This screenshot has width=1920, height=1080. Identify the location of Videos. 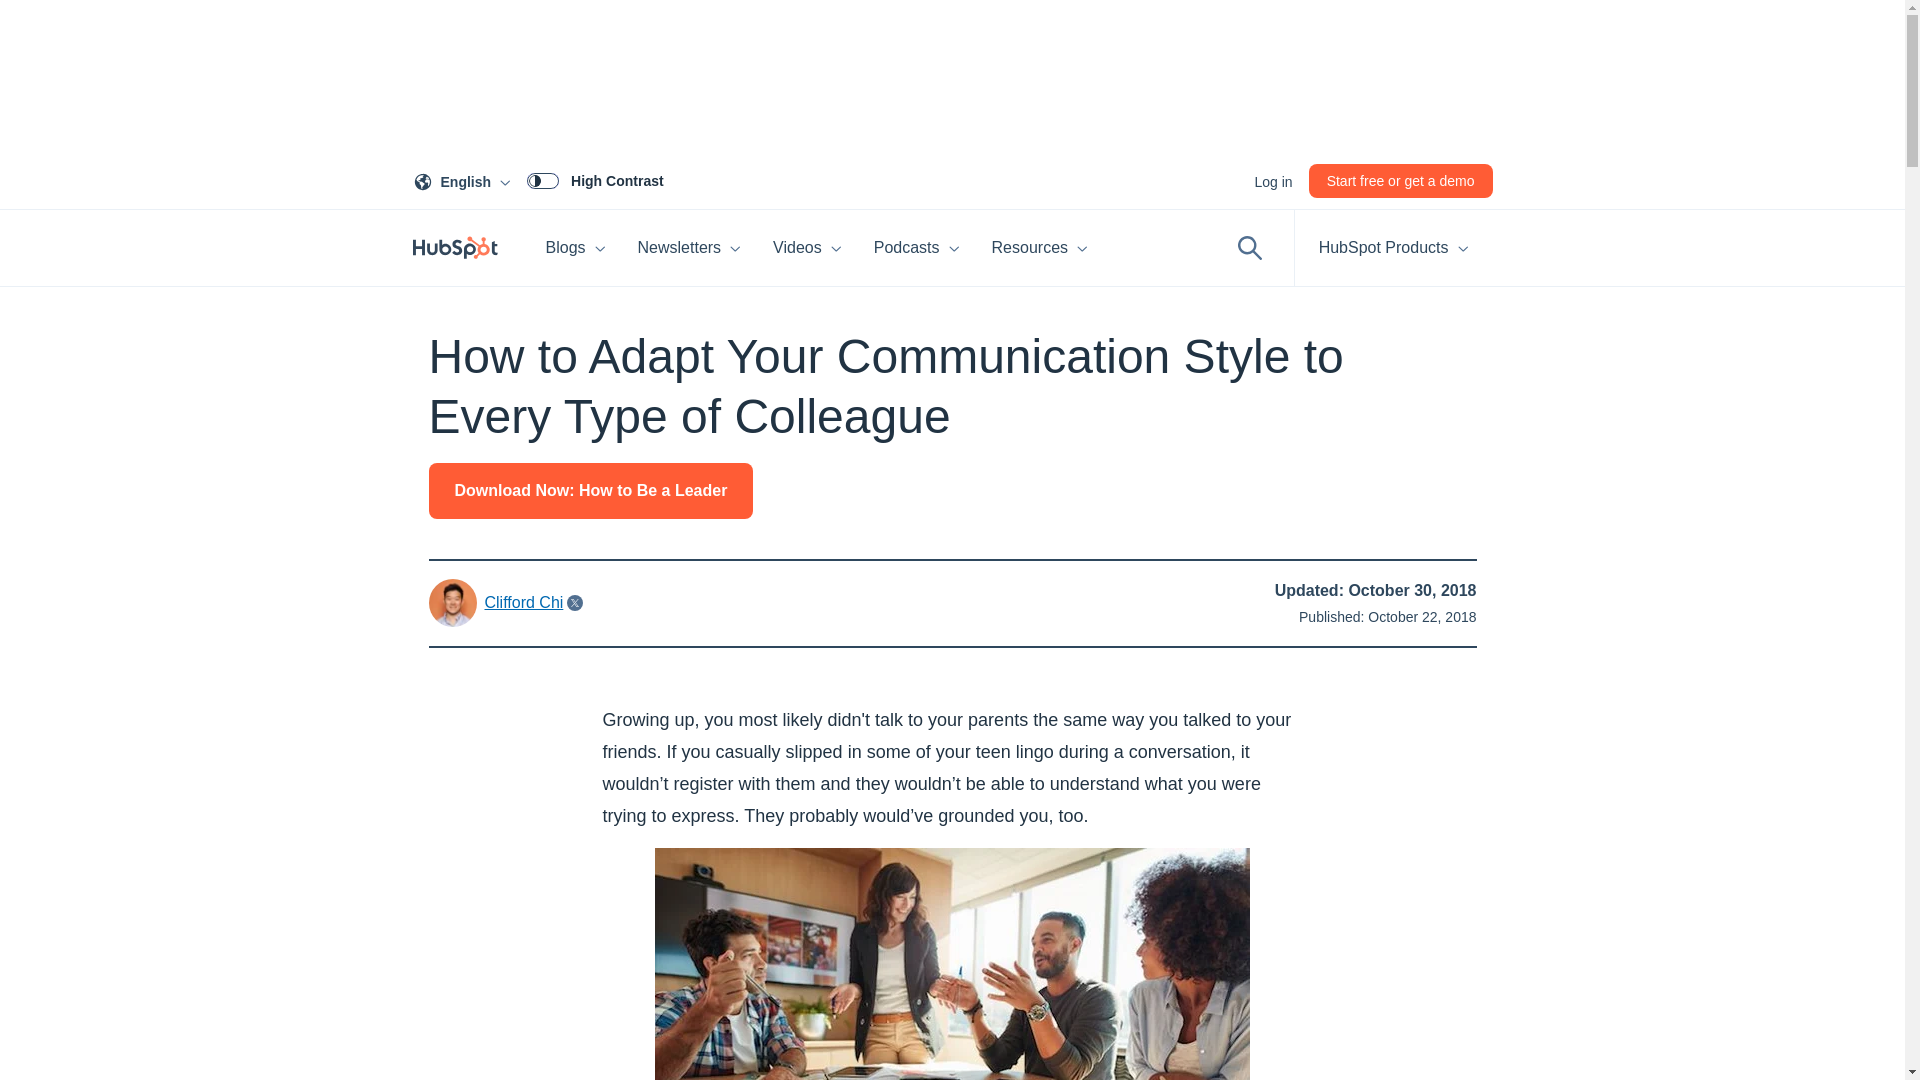
(1272, 180).